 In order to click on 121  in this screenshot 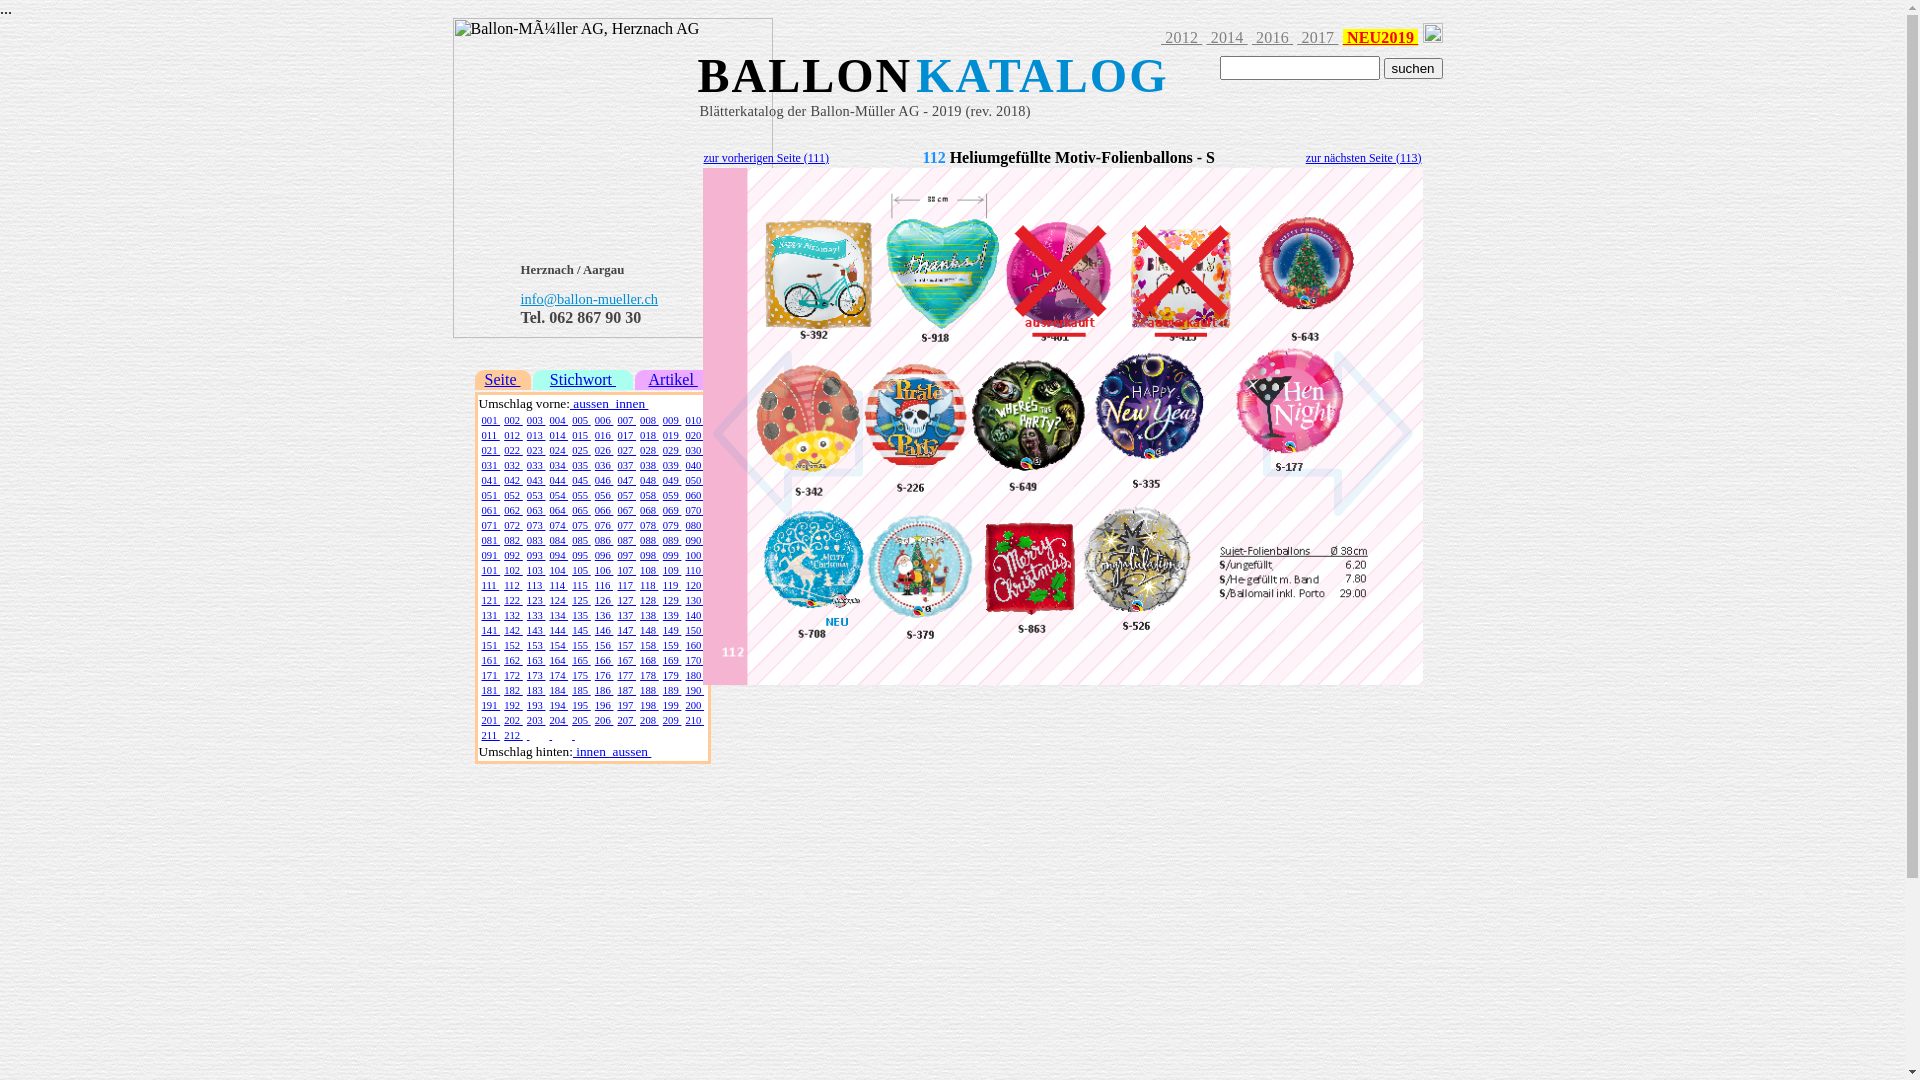, I will do `click(492, 600)`.